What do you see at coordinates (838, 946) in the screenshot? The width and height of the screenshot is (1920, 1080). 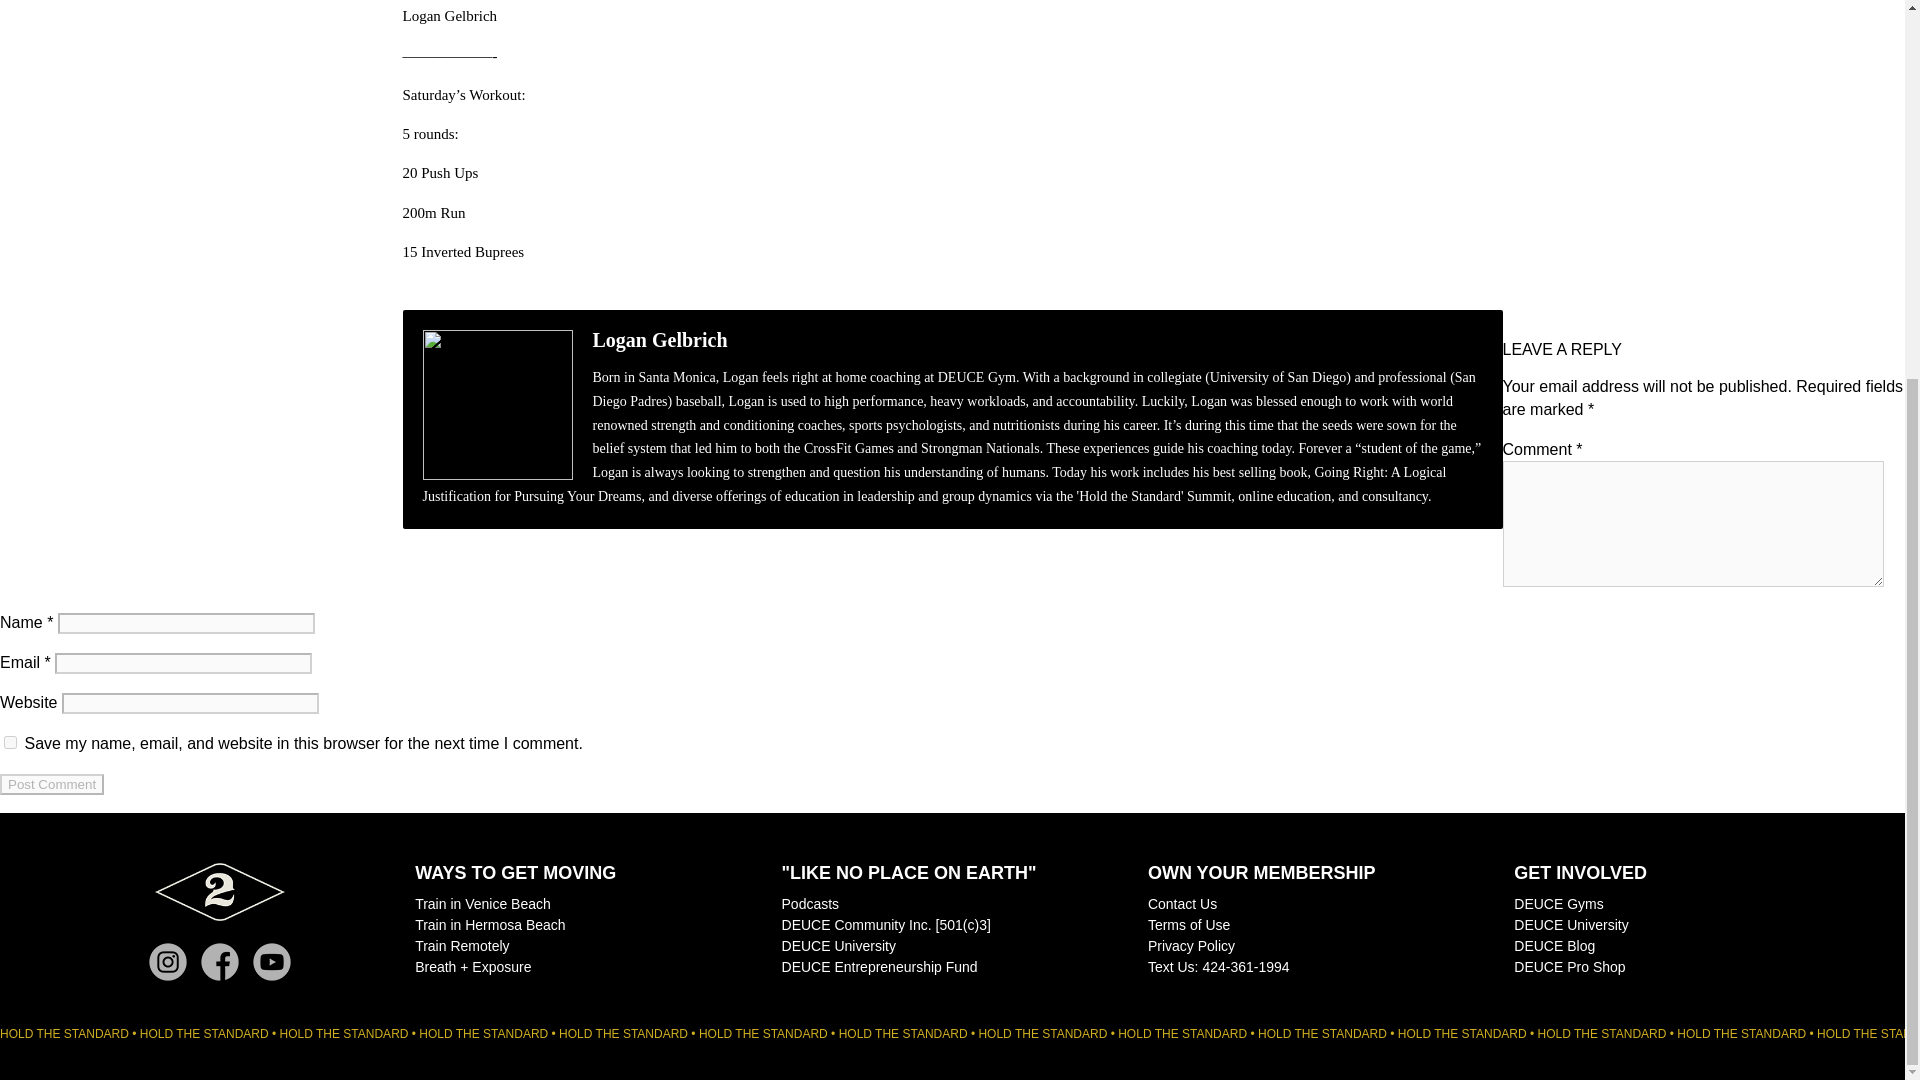 I see `DEUCE University` at bounding box center [838, 946].